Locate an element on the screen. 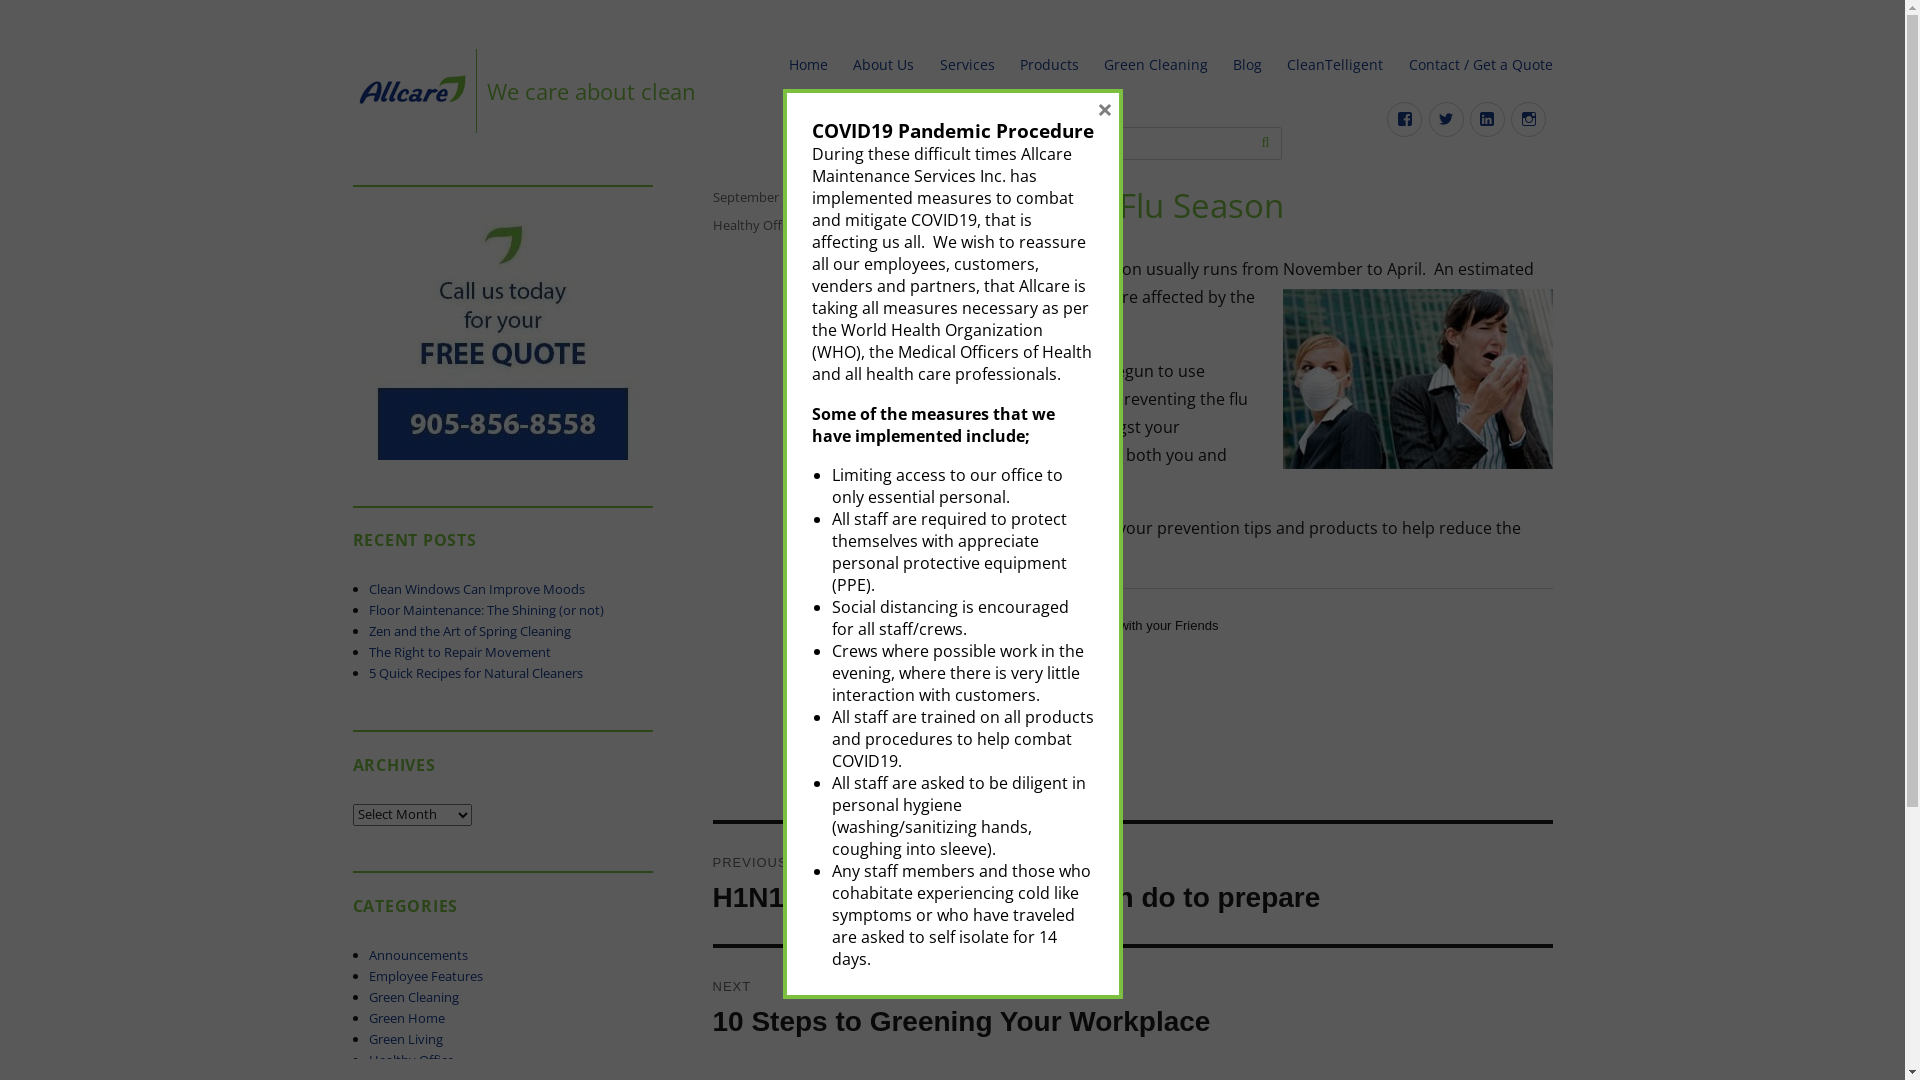 This screenshot has height=1080, width=1920. Green Home is located at coordinates (407, 1018).